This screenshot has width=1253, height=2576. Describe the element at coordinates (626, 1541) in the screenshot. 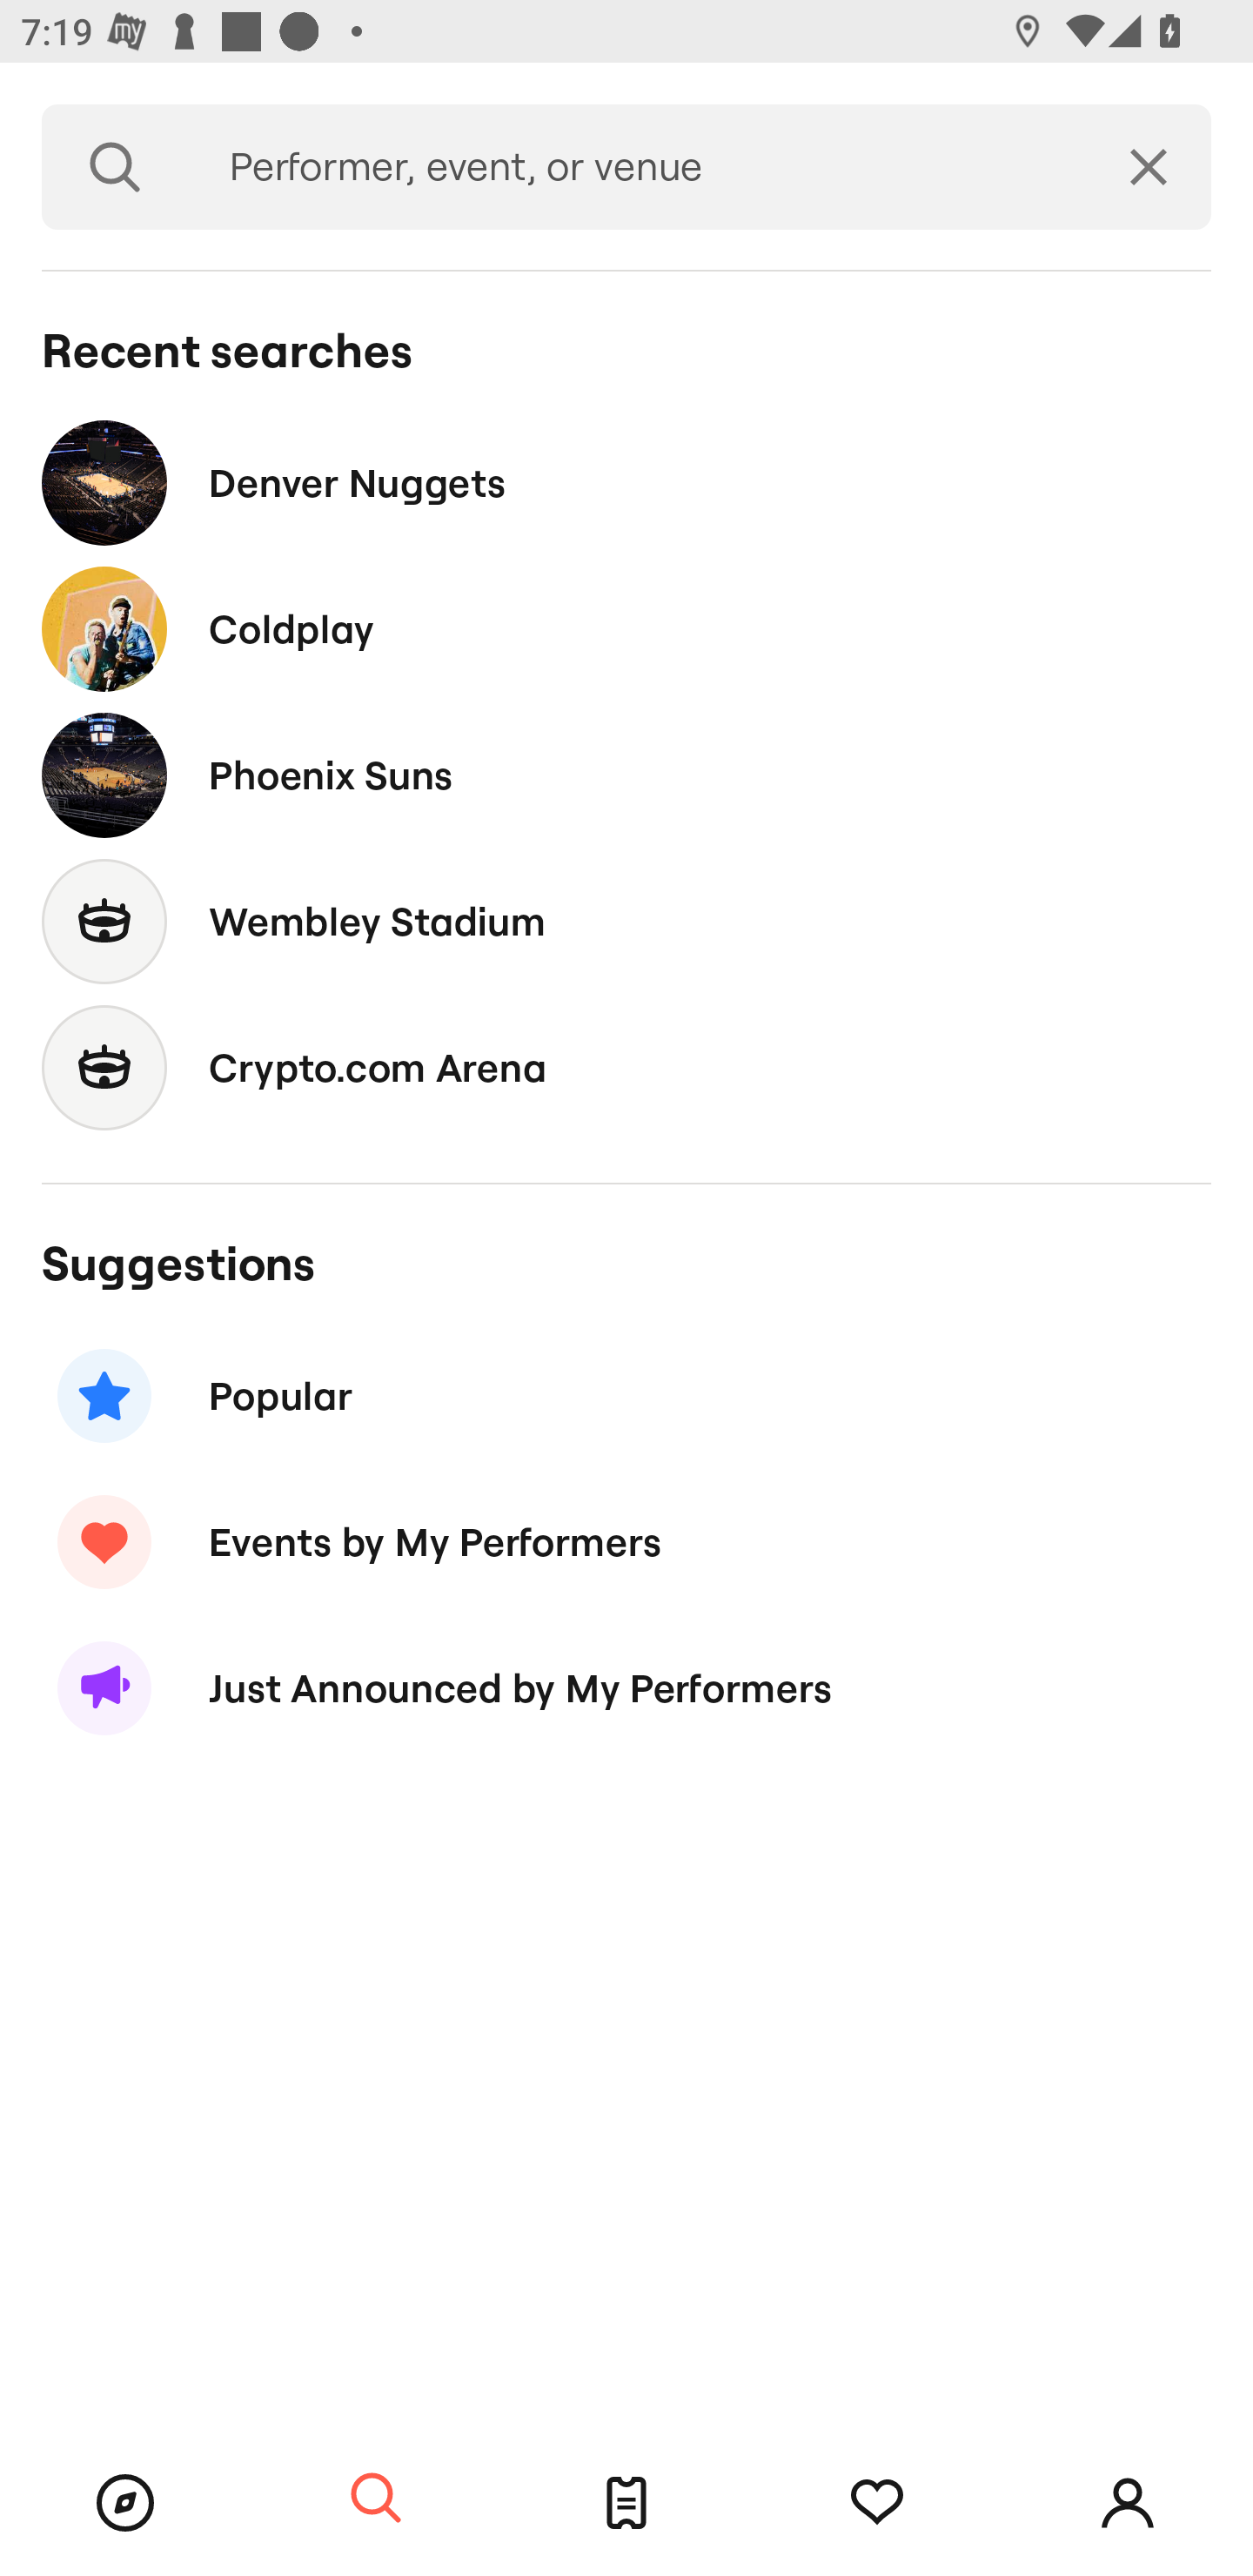

I see `Events by My Performers` at that location.